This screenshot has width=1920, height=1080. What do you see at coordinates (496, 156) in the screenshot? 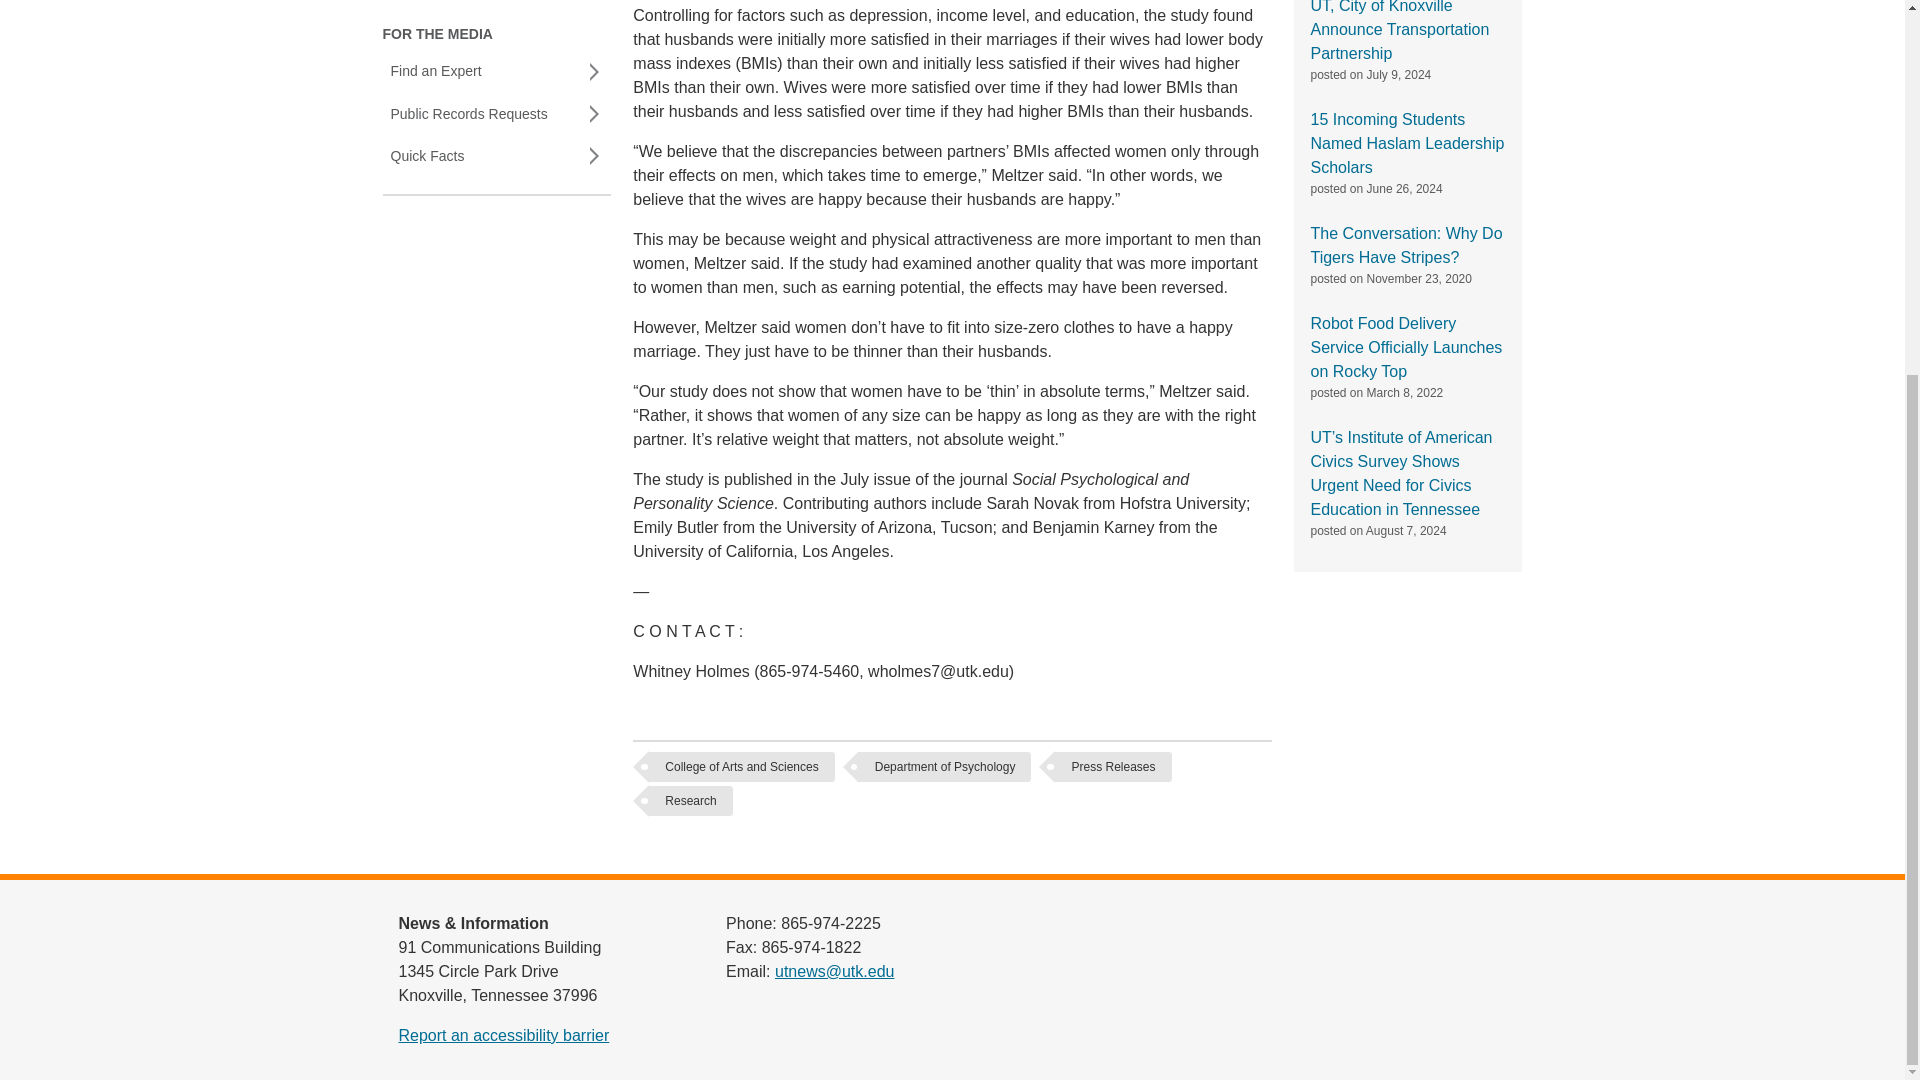
I see `Quick Facts` at bounding box center [496, 156].